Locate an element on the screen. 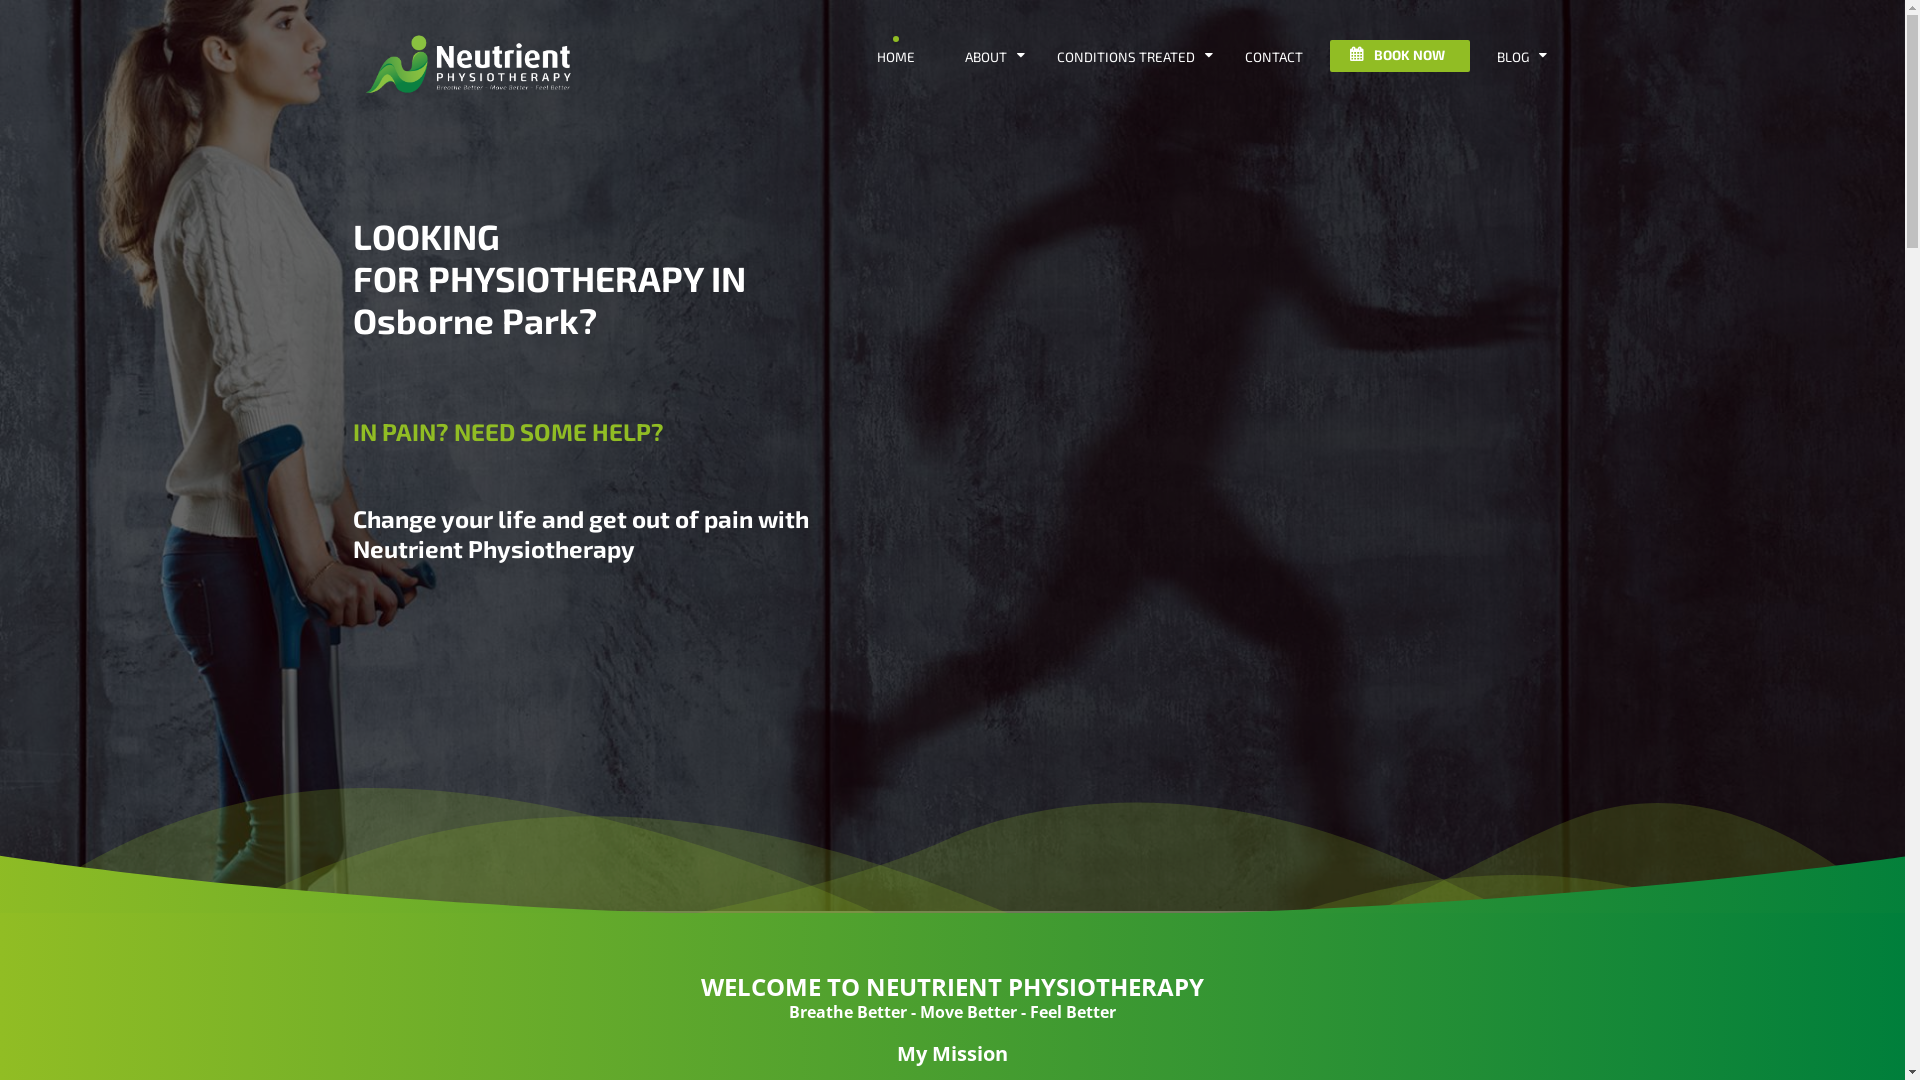 This screenshot has width=1920, height=1080. BLOG is located at coordinates (1513, 58).